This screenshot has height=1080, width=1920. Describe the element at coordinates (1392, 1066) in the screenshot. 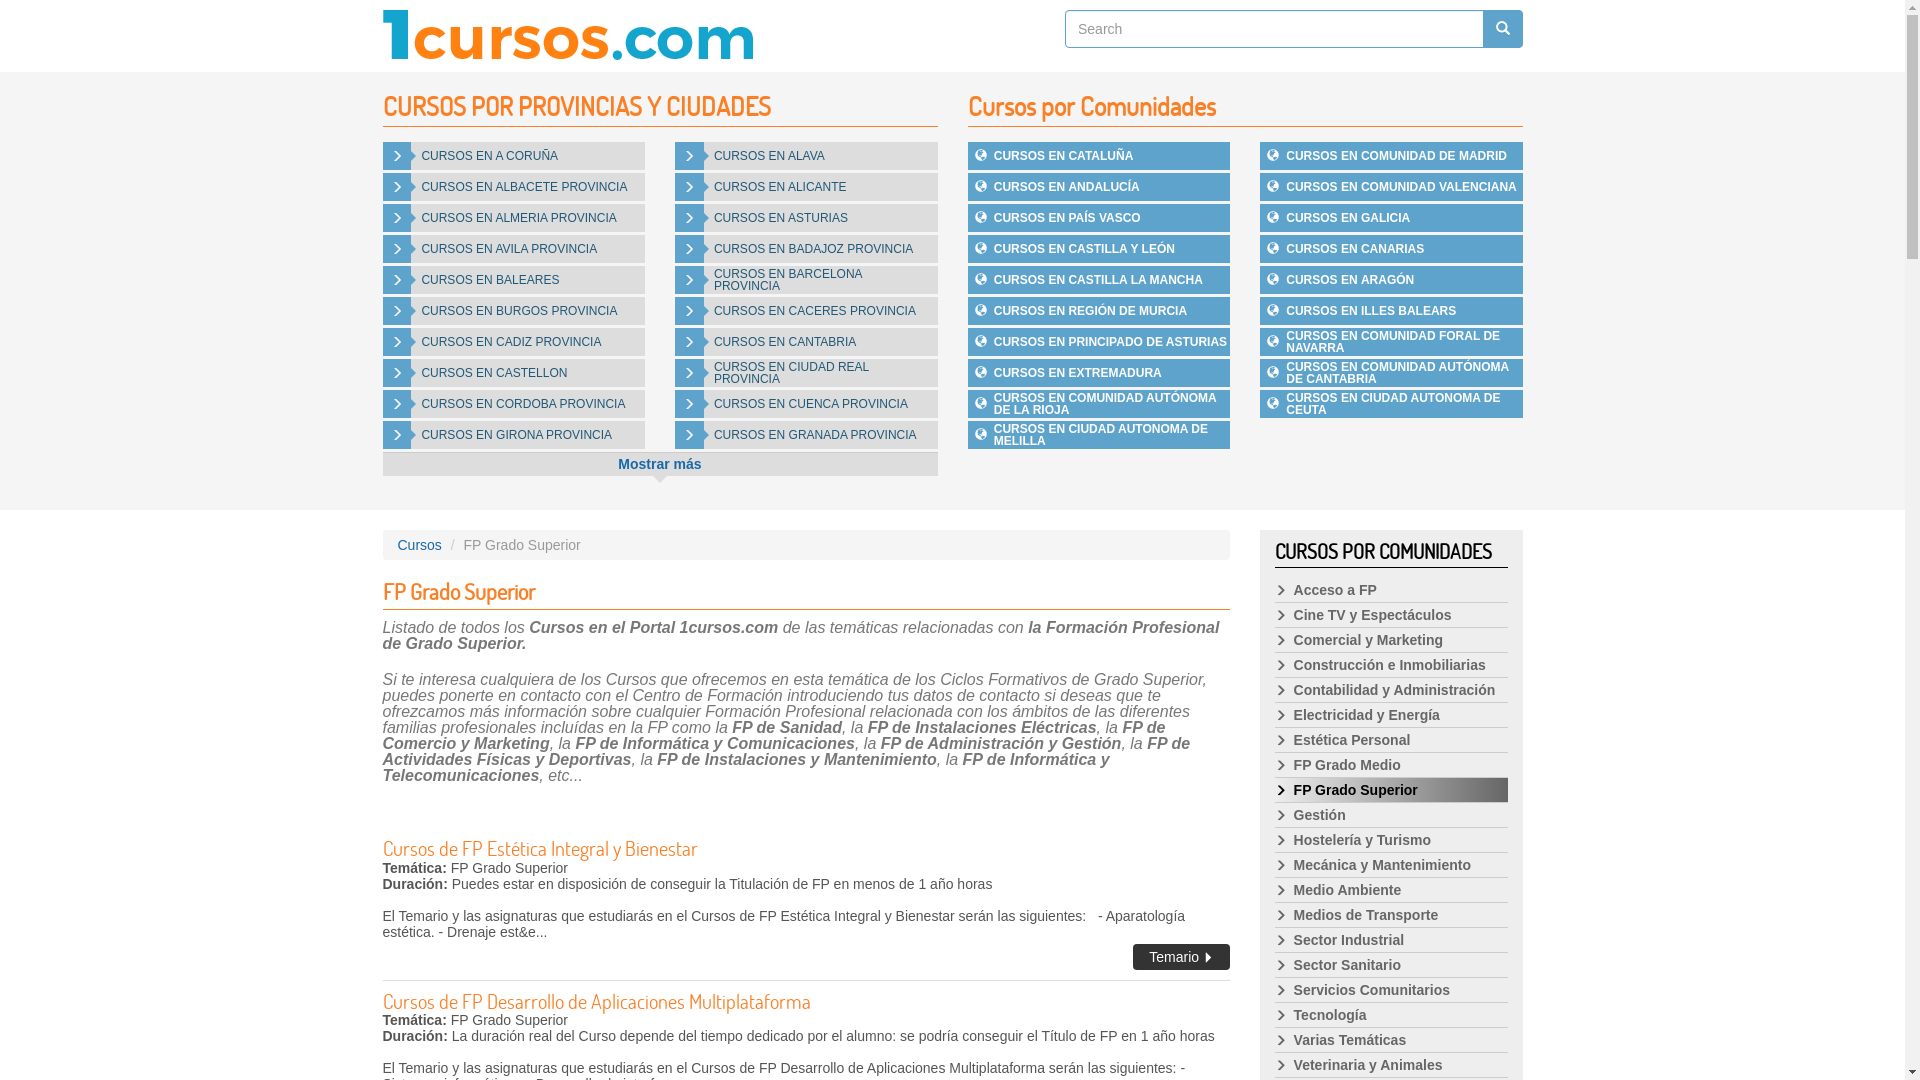

I see `Veterinaria y Animales` at that location.